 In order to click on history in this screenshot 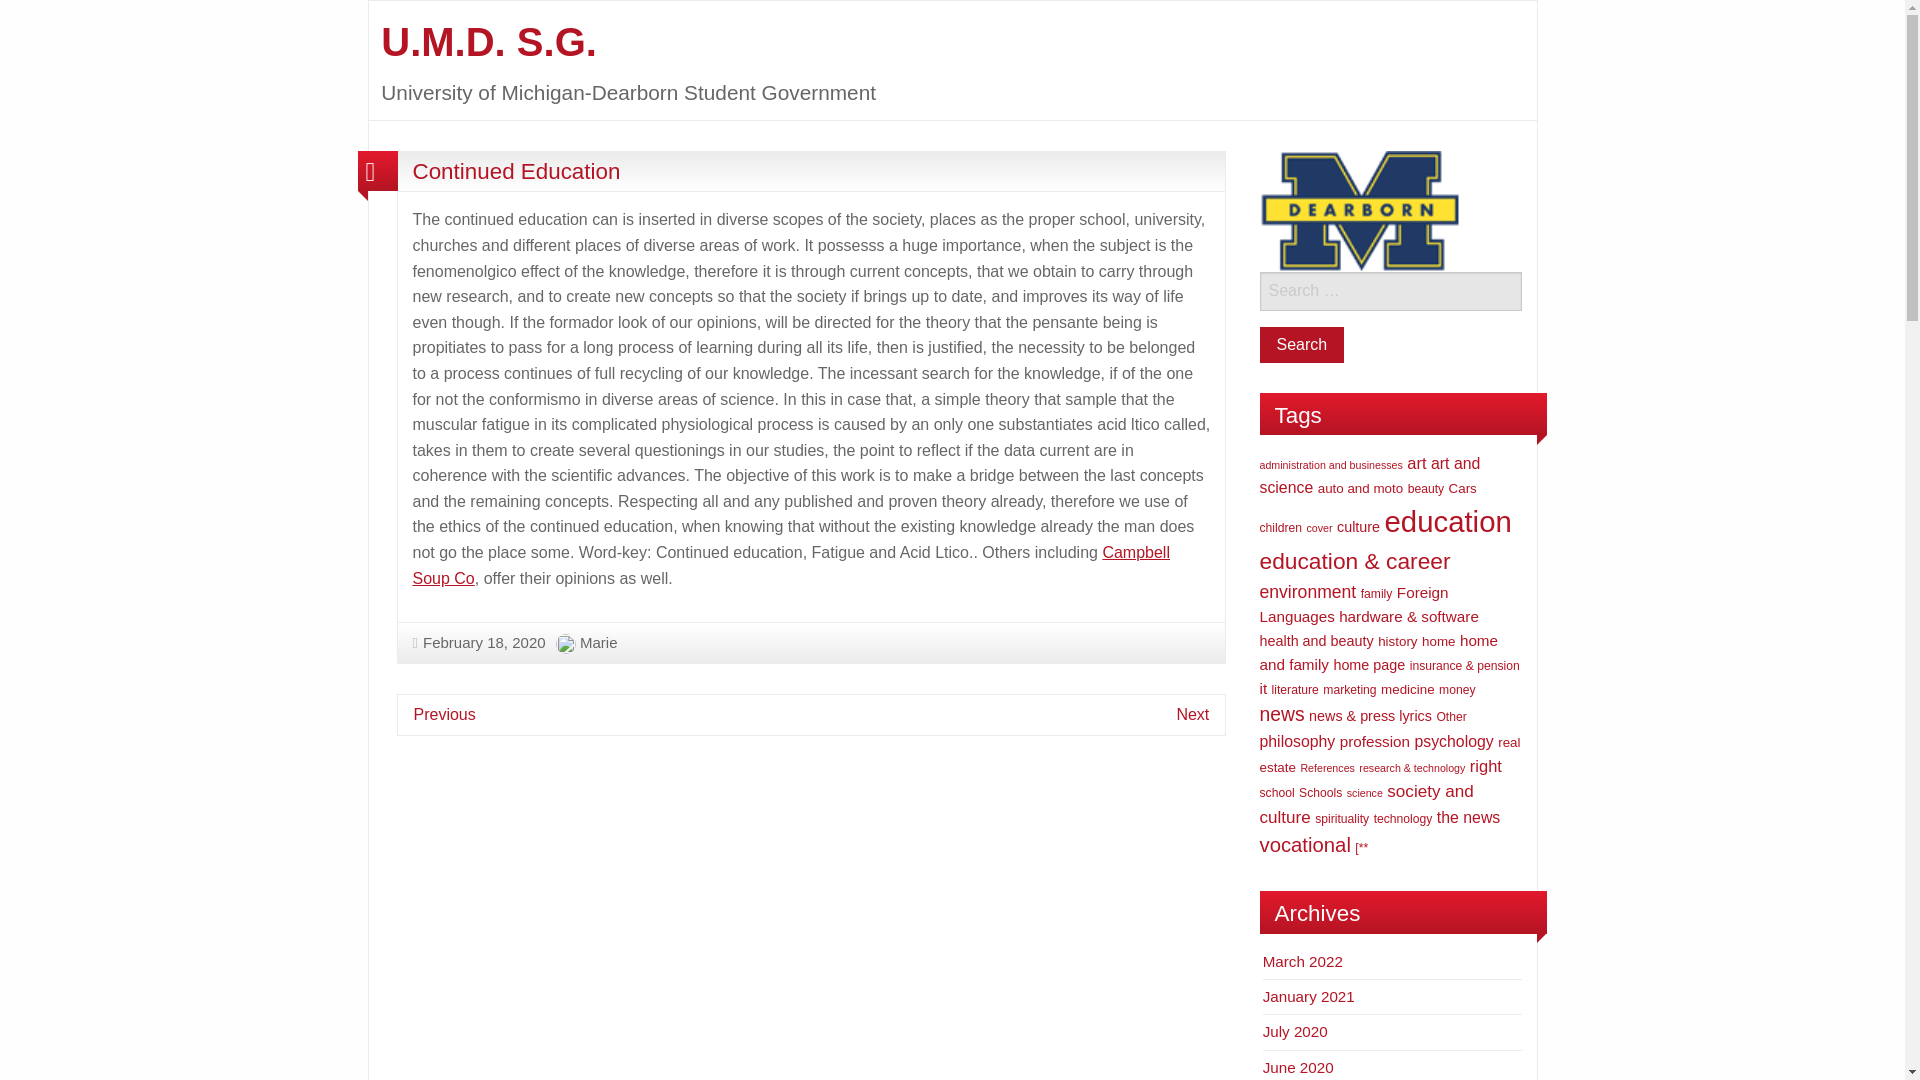, I will do `click(1397, 641)`.